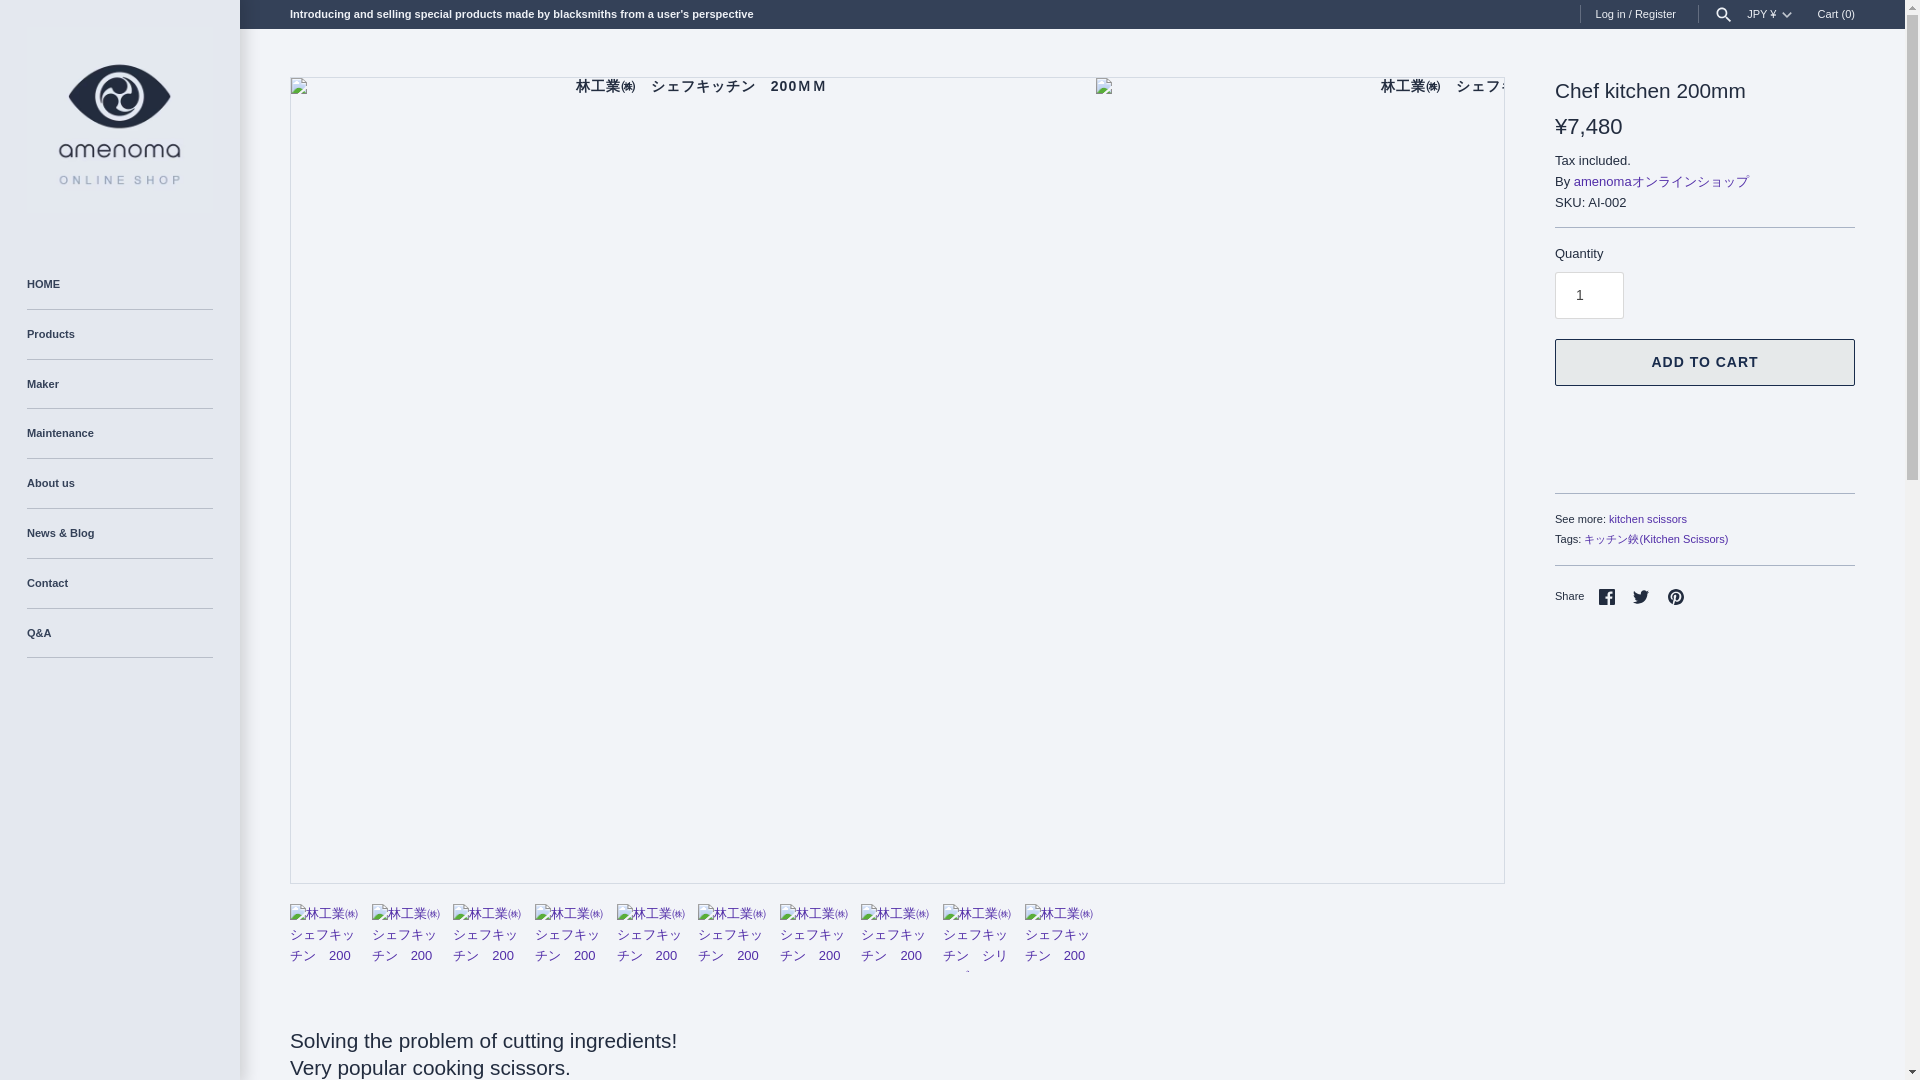 The image size is (1920, 1080). Describe the element at coordinates (1610, 14) in the screenshot. I see `Log in` at that location.